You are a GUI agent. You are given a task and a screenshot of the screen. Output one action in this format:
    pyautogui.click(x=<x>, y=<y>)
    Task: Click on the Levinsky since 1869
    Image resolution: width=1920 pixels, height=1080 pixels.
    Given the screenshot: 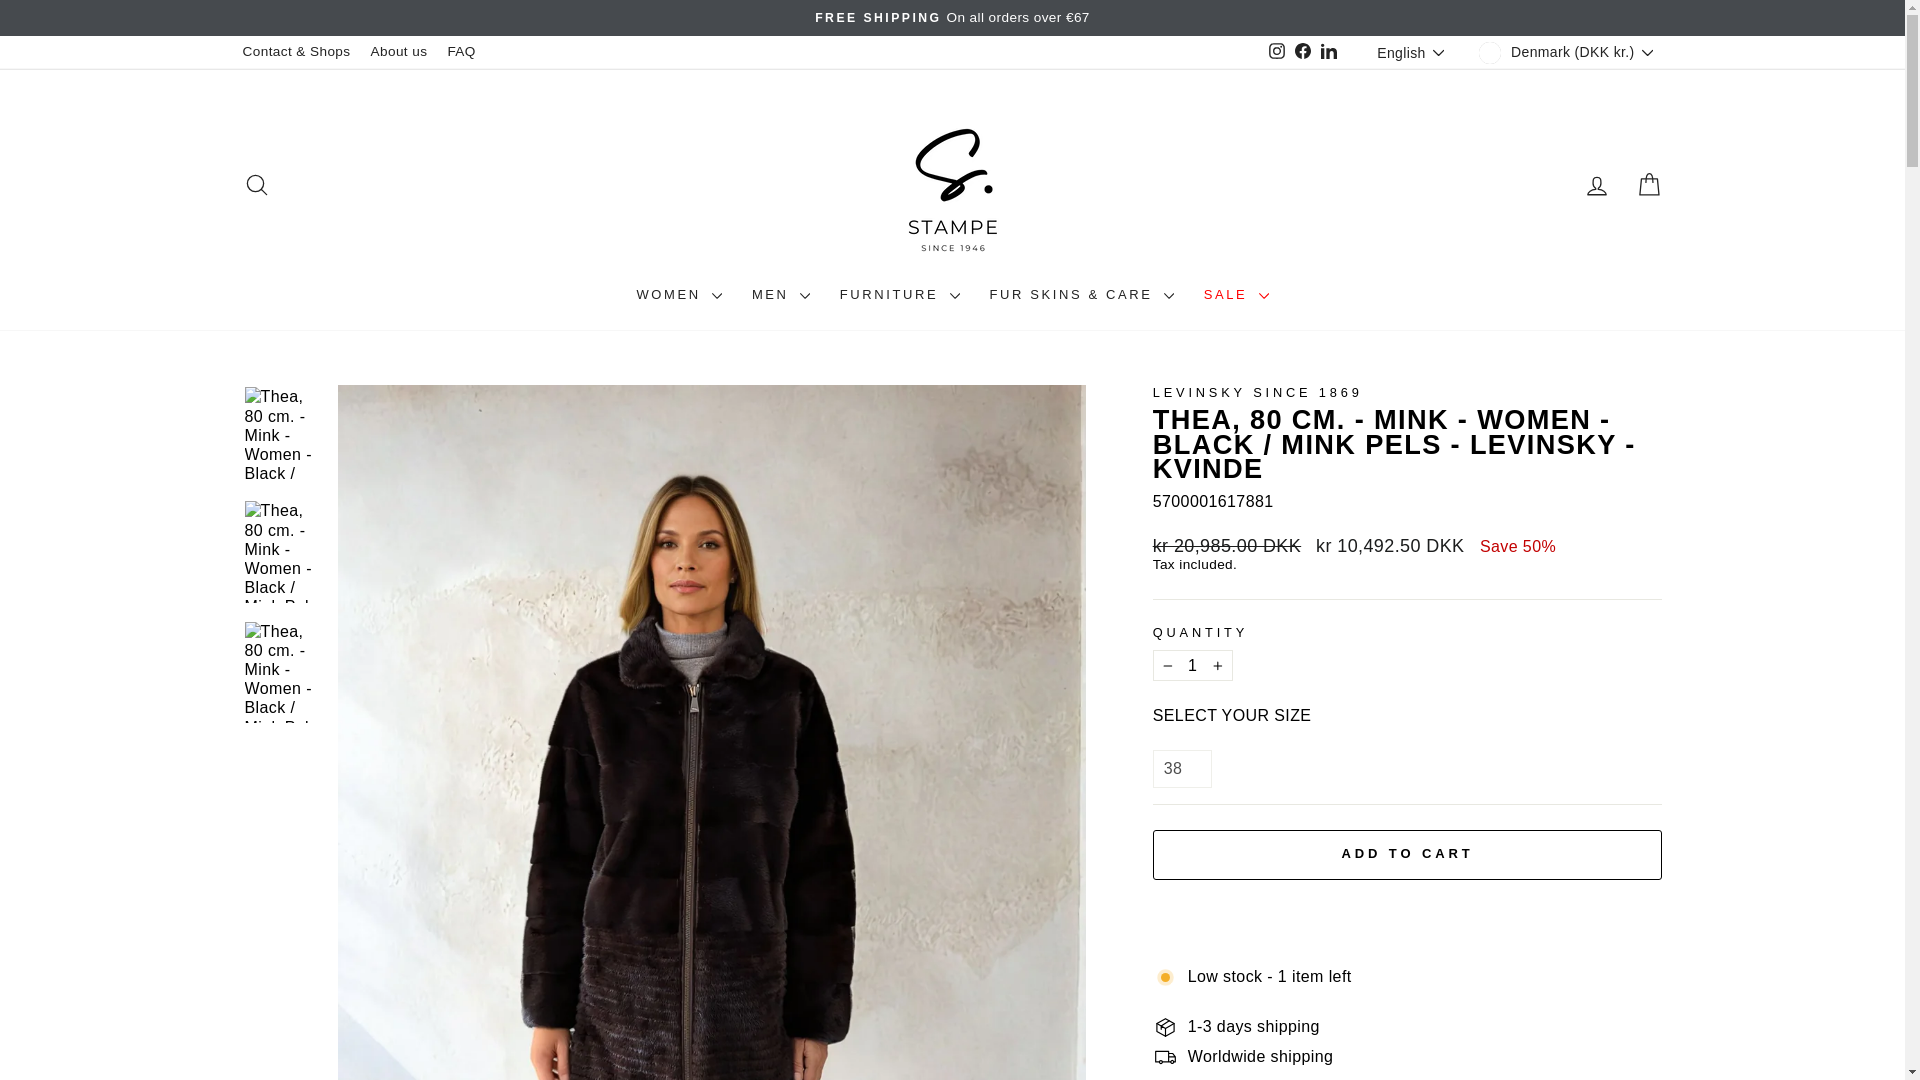 What is the action you would take?
    pyautogui.click(x=1258, y=392)
    